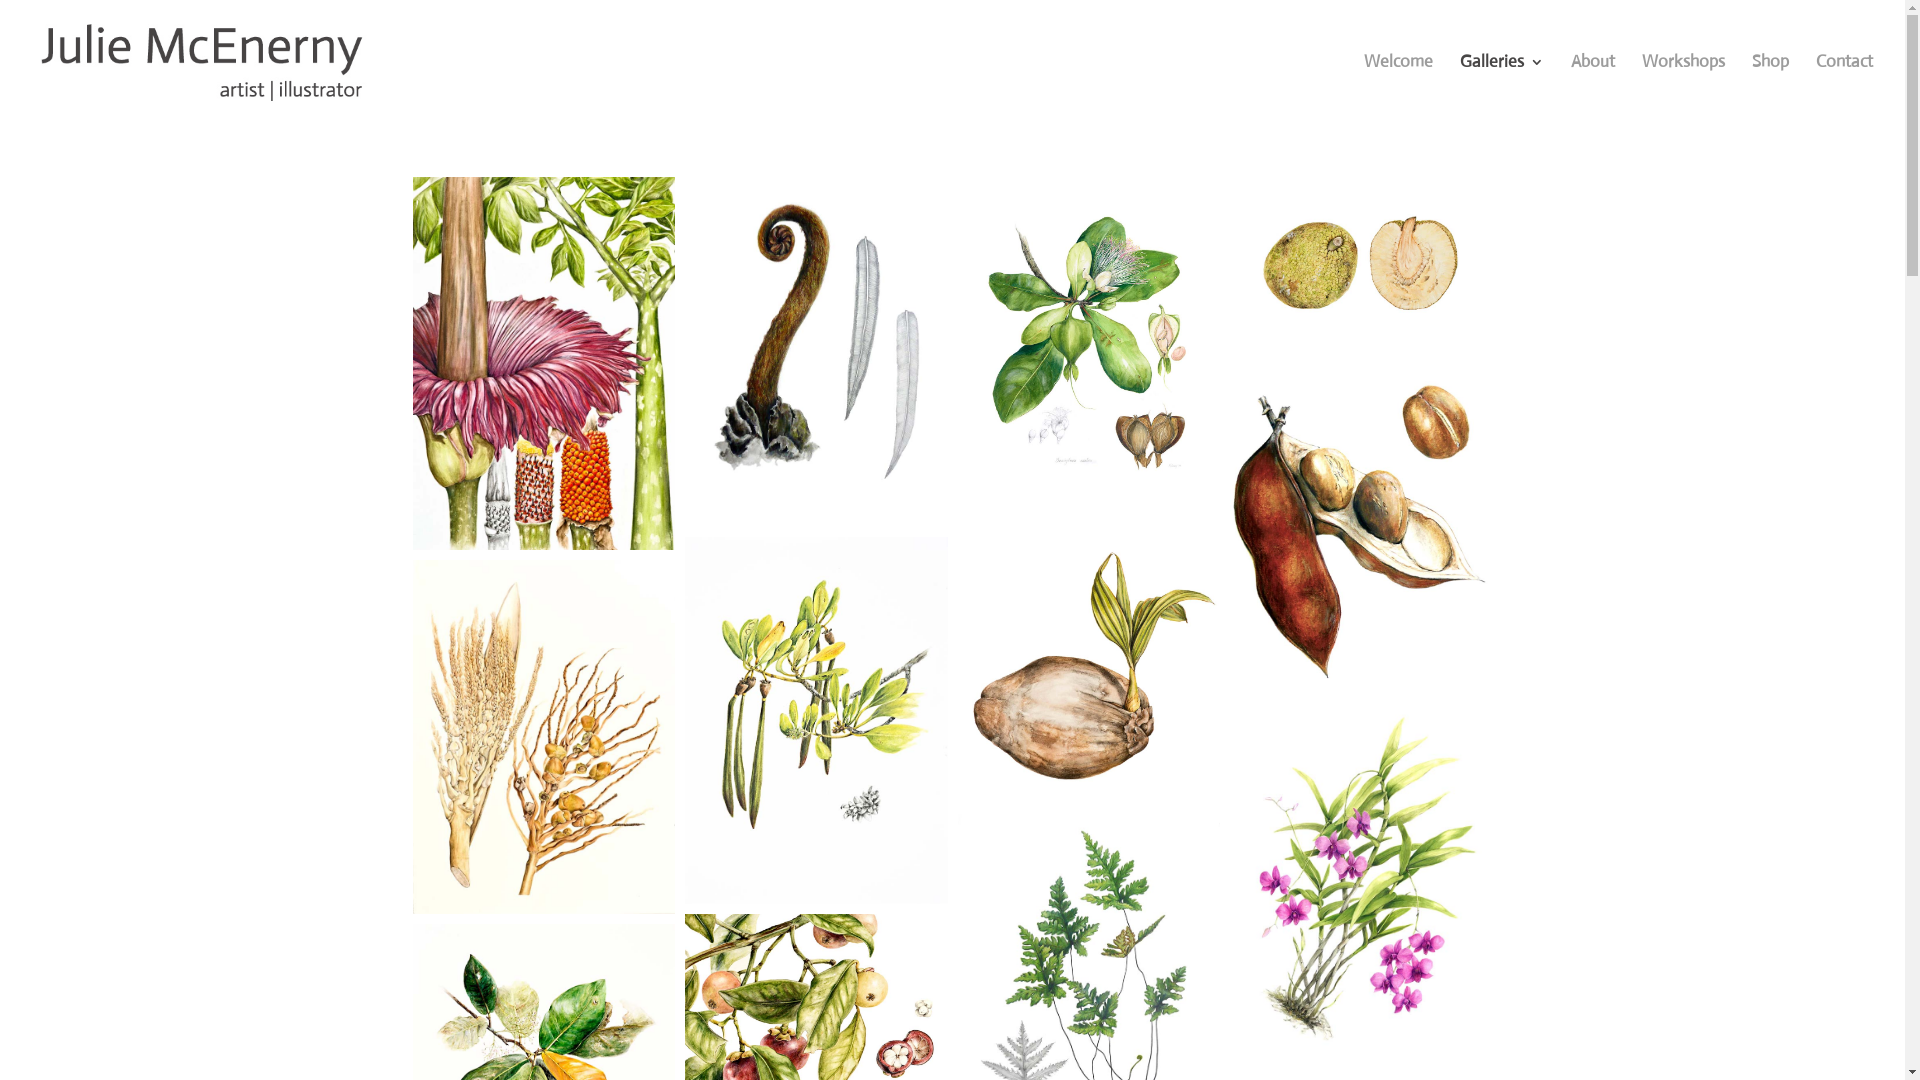  I want to click on Castanospermum-australe-seedpod_2009, so click(1362, 533).